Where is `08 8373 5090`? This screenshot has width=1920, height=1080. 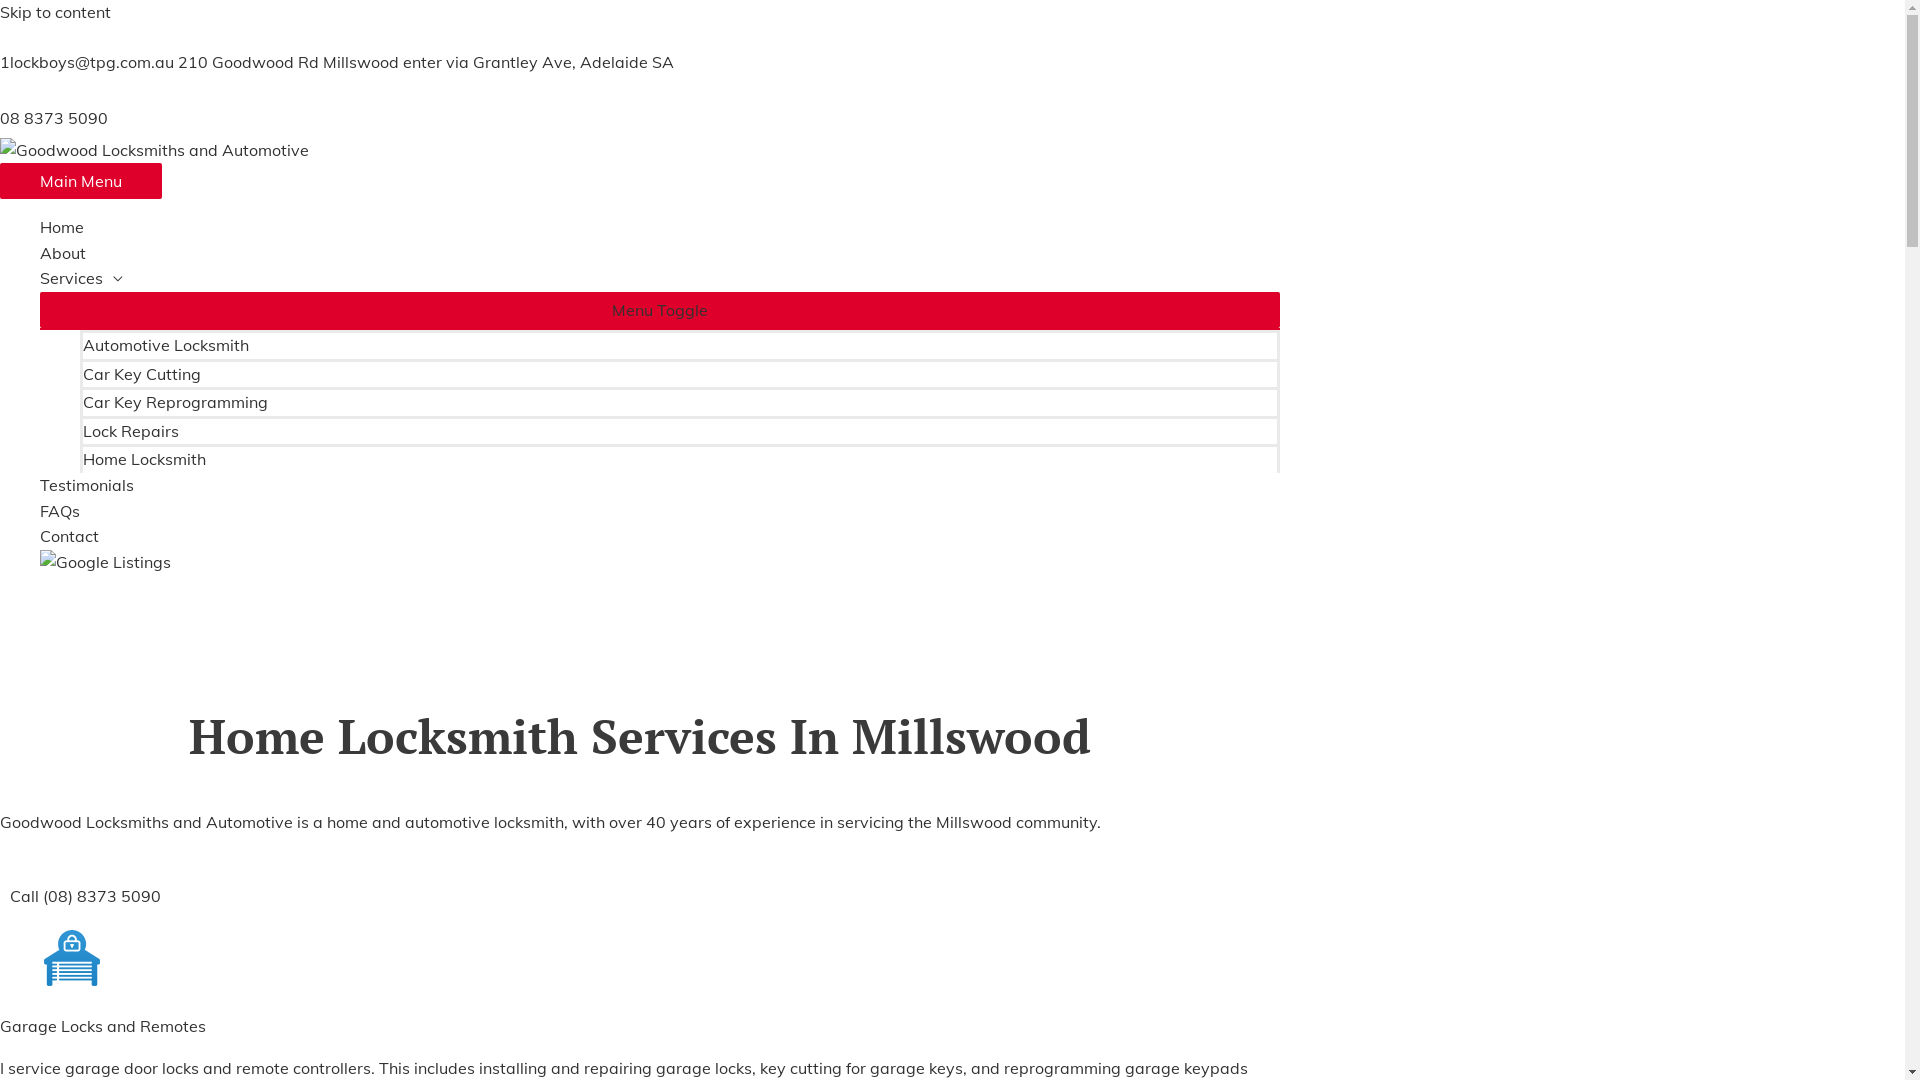 08 8373 5090 is located at coordinates (54, 118).